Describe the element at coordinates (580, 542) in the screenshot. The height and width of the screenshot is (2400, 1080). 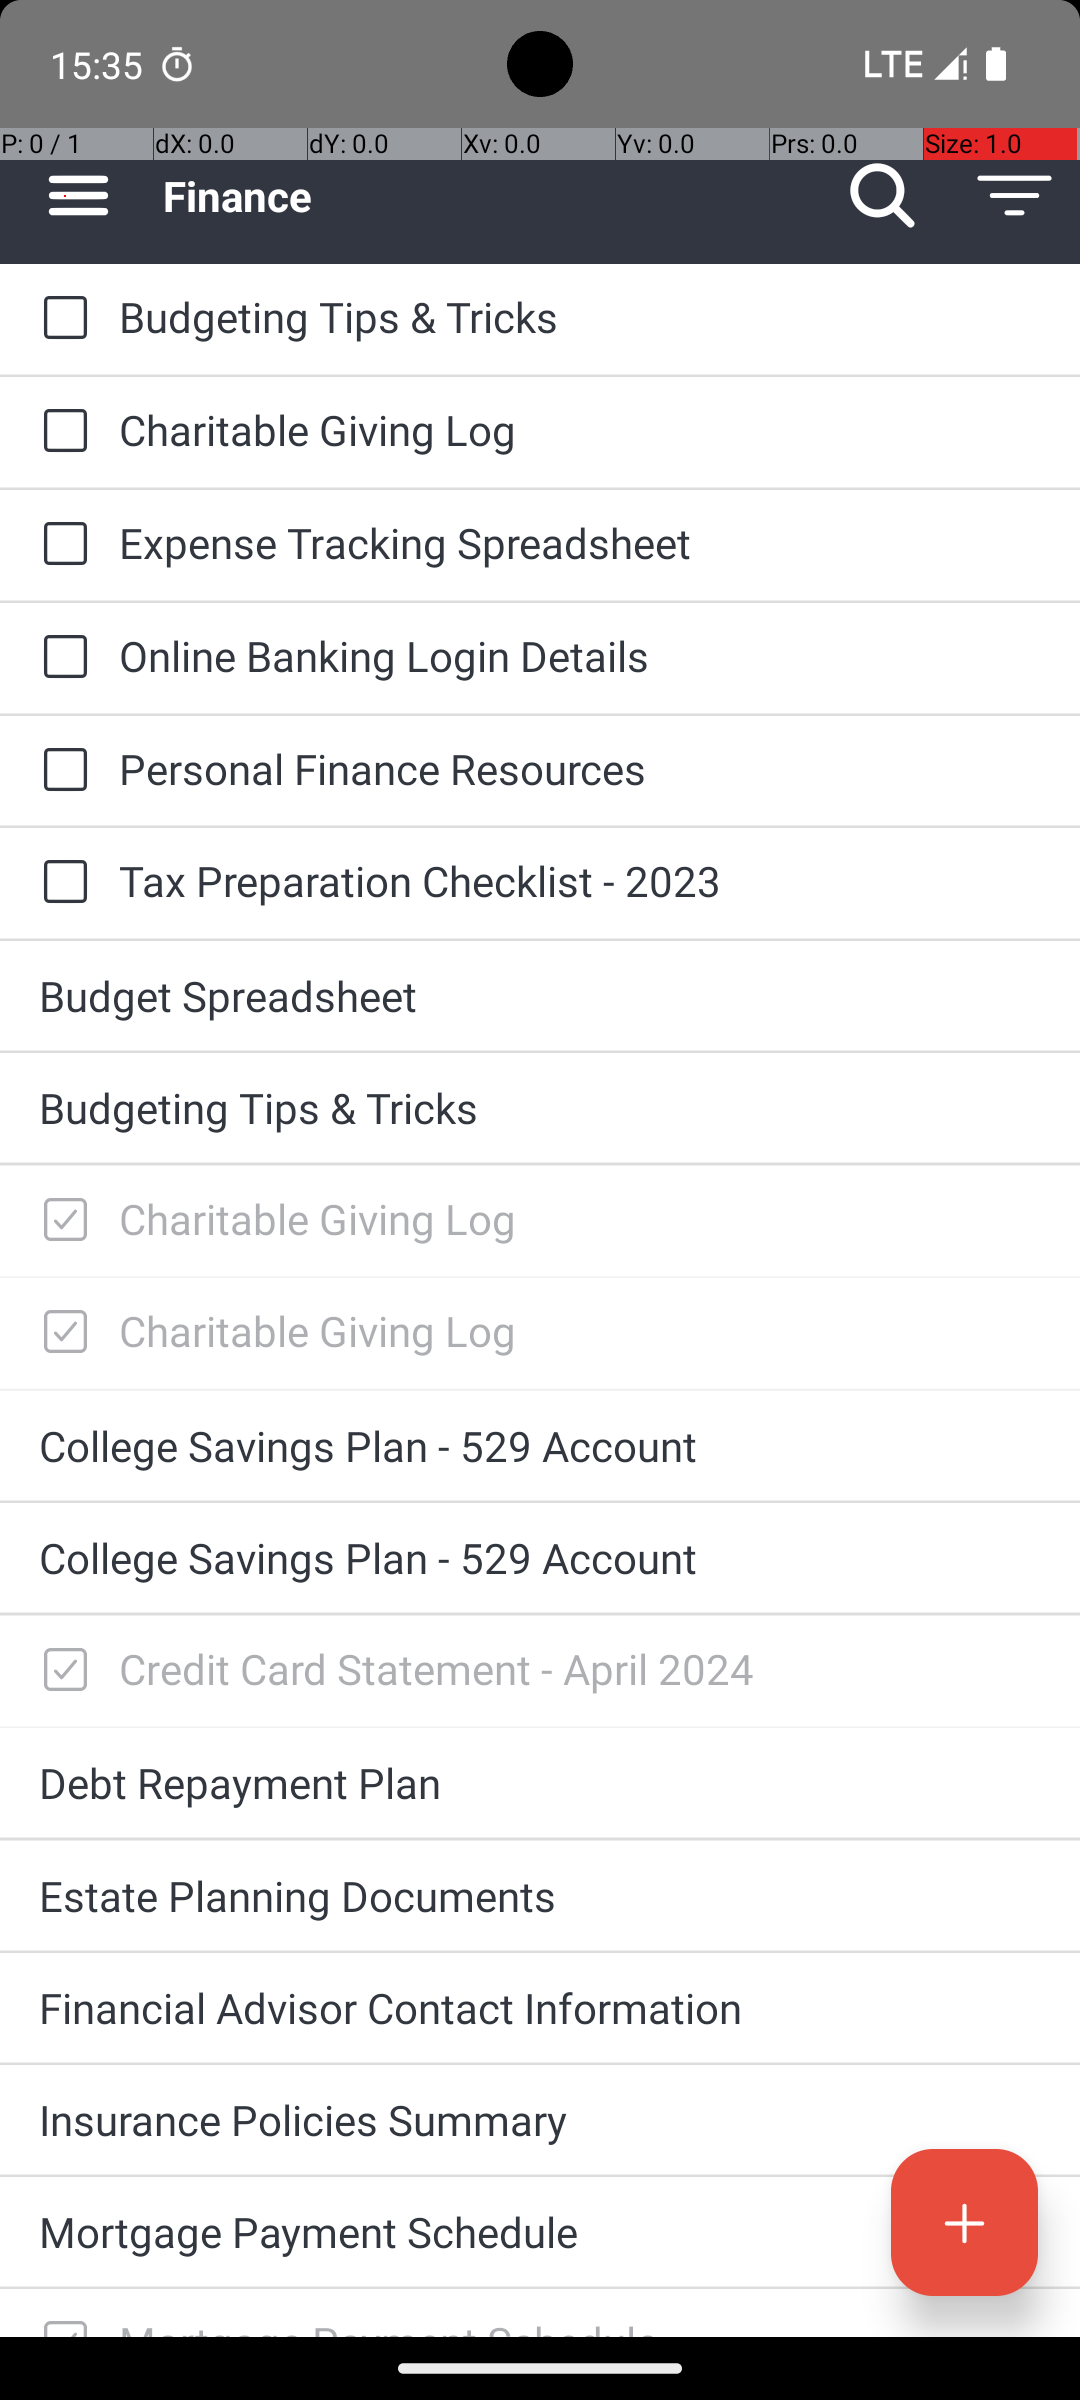
I see `Expense Tracking Spreadsheet` at that location.